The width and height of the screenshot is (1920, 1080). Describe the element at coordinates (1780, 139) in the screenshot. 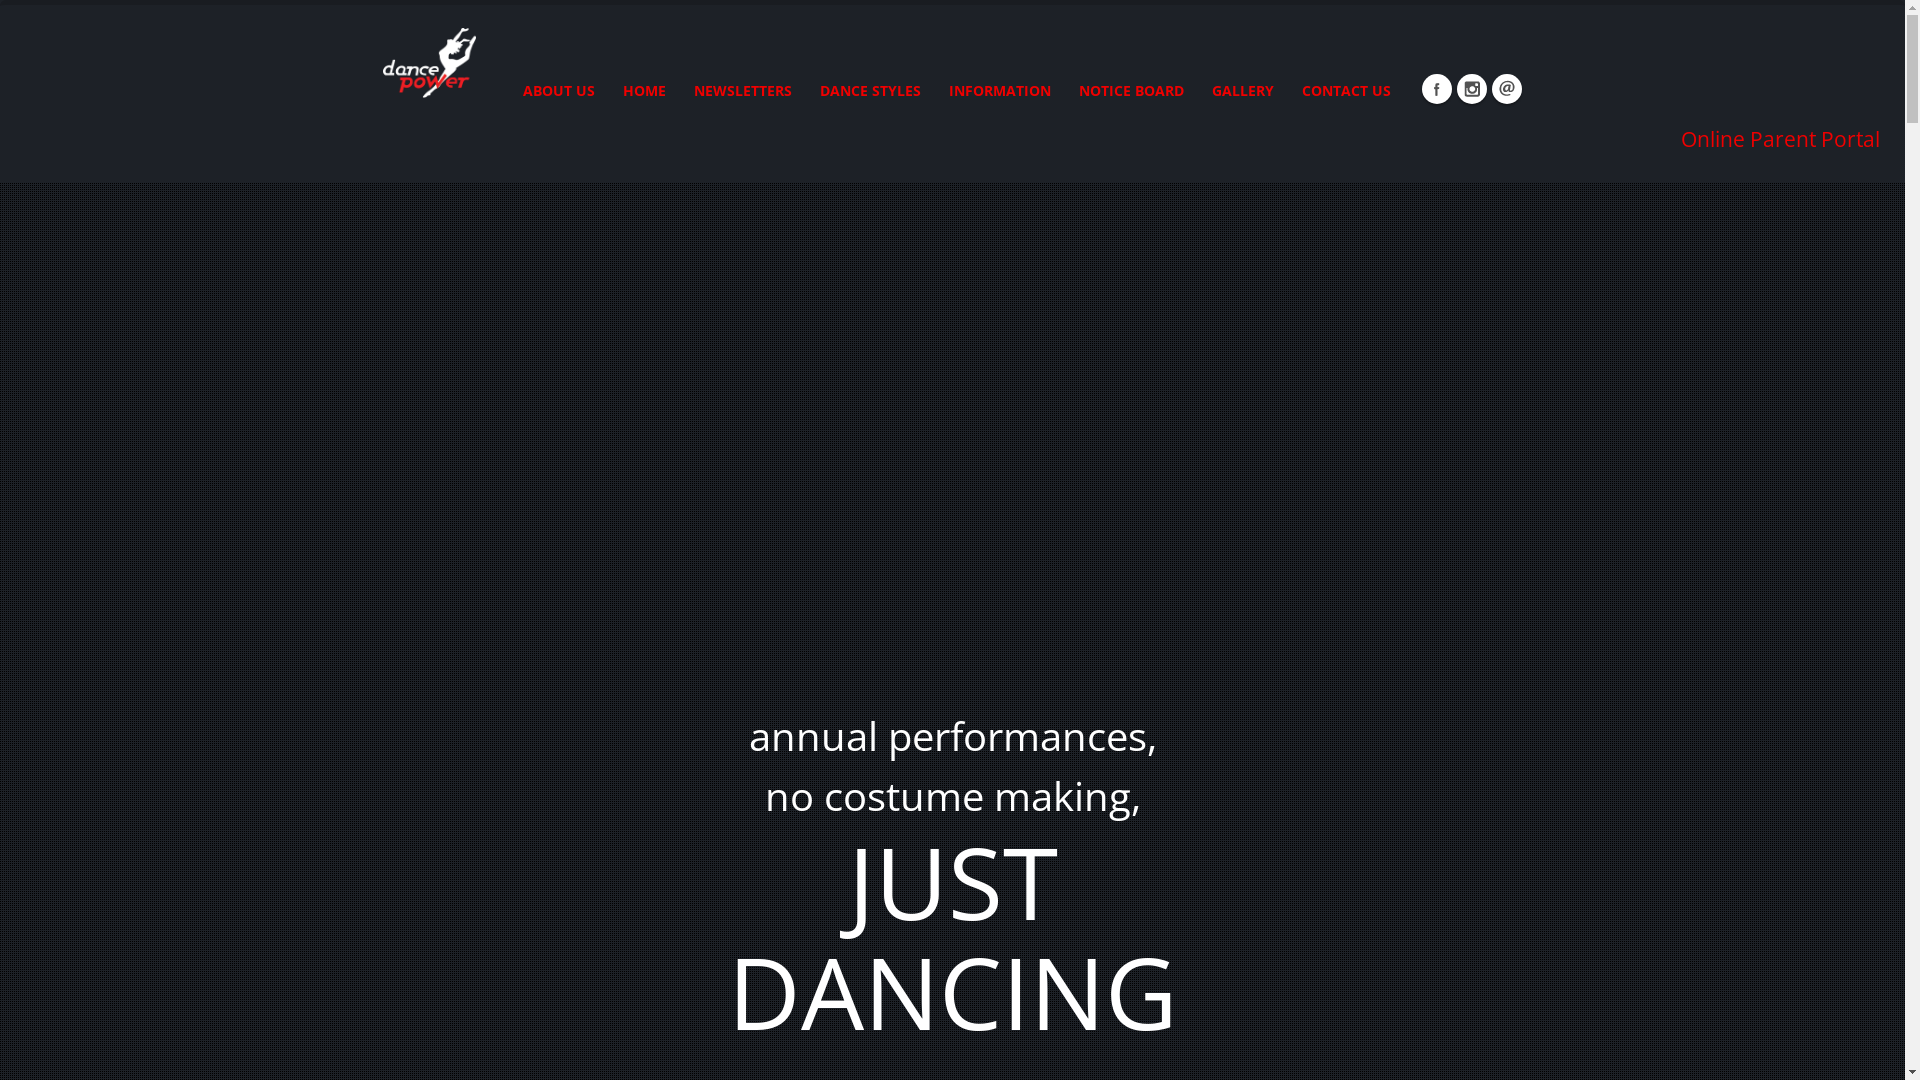

I see `Online Parent Portal` at that location.